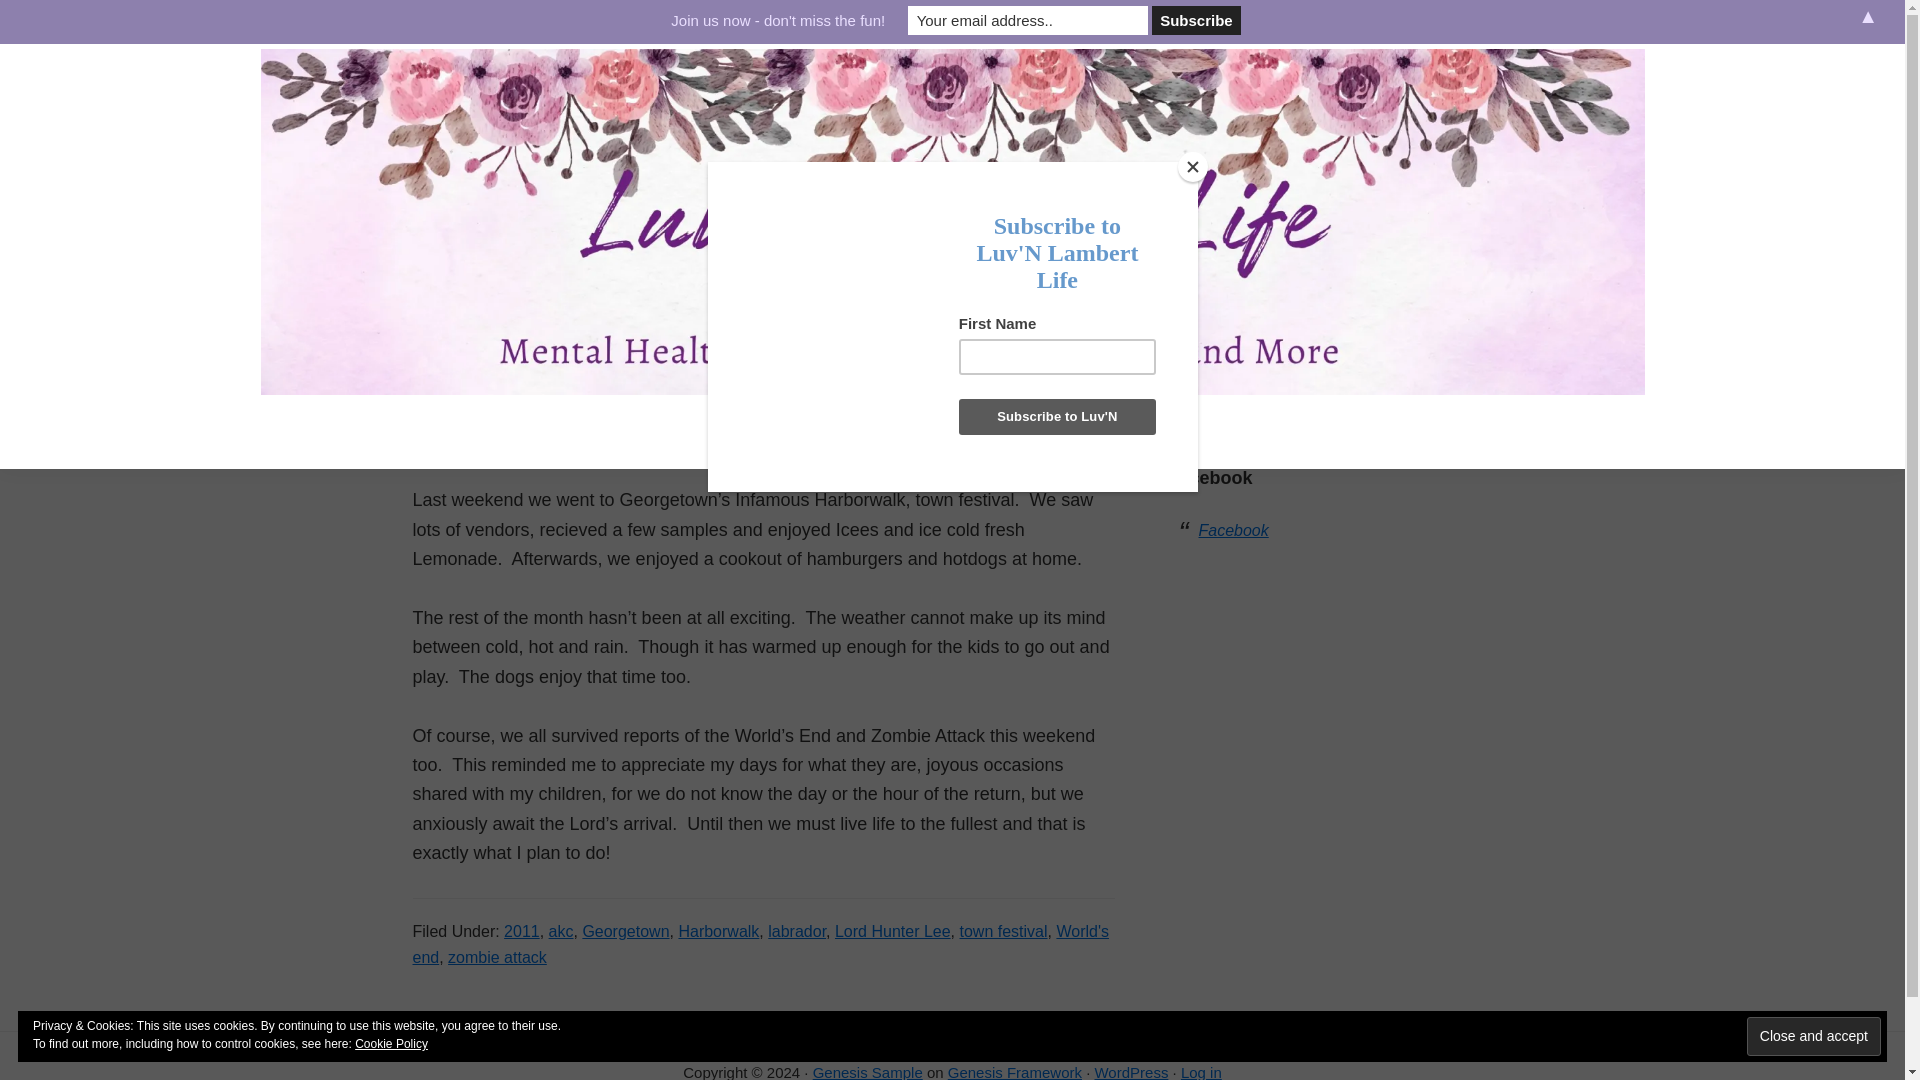 The image size is (1920, 1080). Describe the element at coordinates (1015, 1072) in the screenshot. I see `Genesis Framework` at that location.